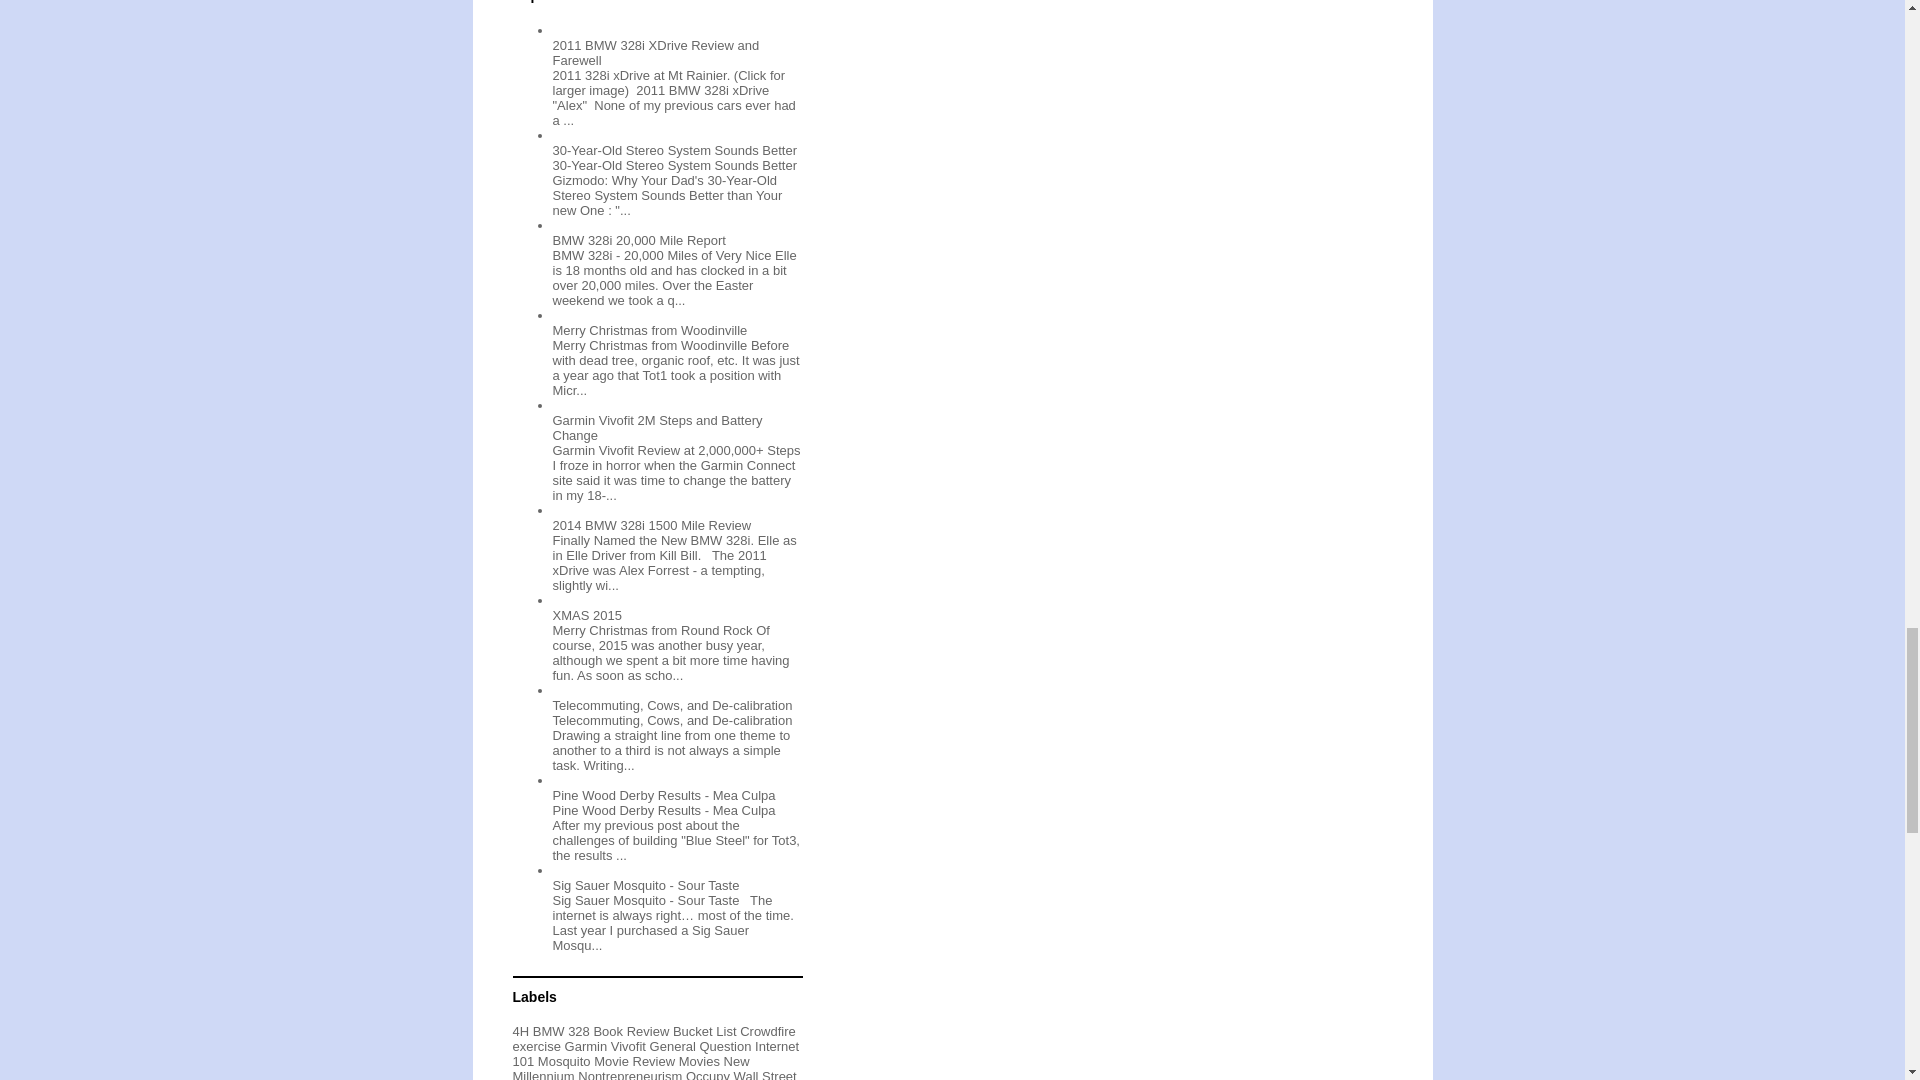  What do you see at coordinates (674, 150) in the screenshot?
I see `30-Year-Old Stereo System Sounds Better` at bounding box center [674, 150].